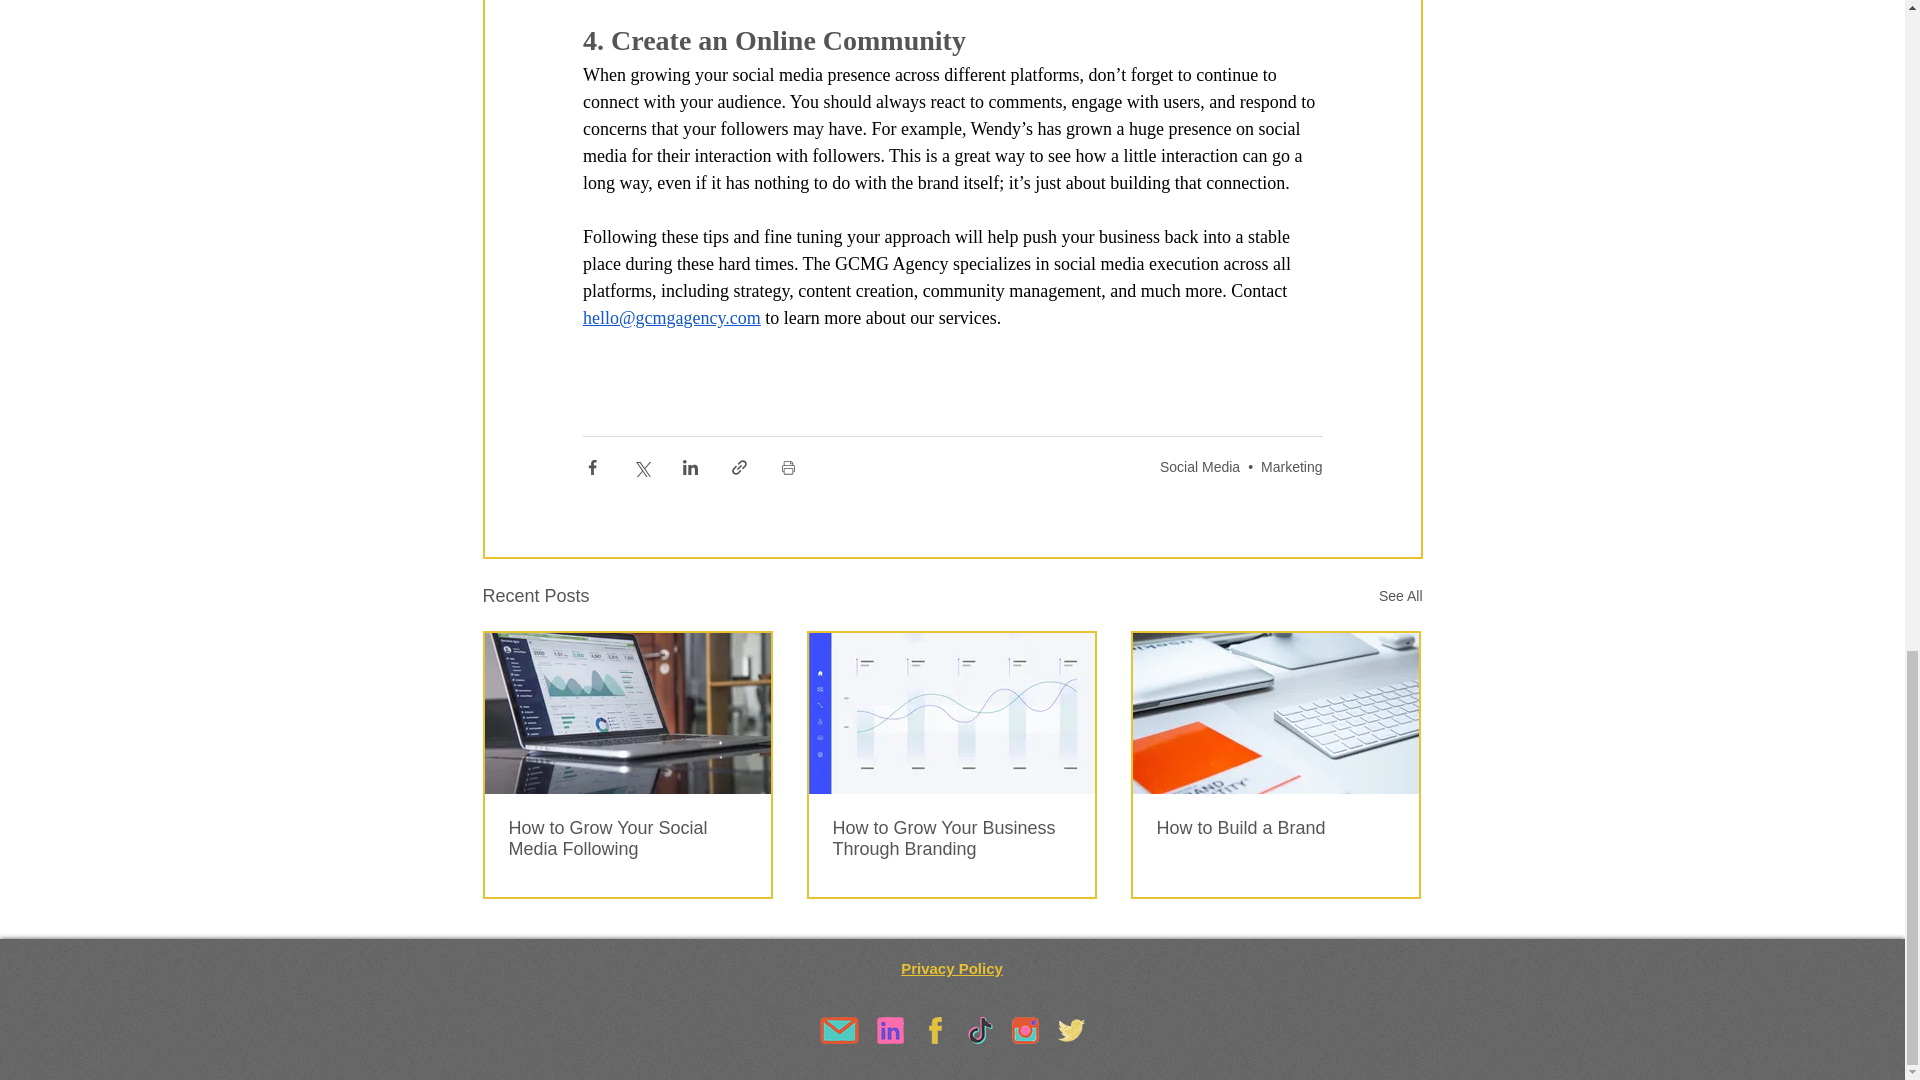 The image size is (1920, 1080). I want to click on How to Grow Your Social Media Following, so click(627, 838).